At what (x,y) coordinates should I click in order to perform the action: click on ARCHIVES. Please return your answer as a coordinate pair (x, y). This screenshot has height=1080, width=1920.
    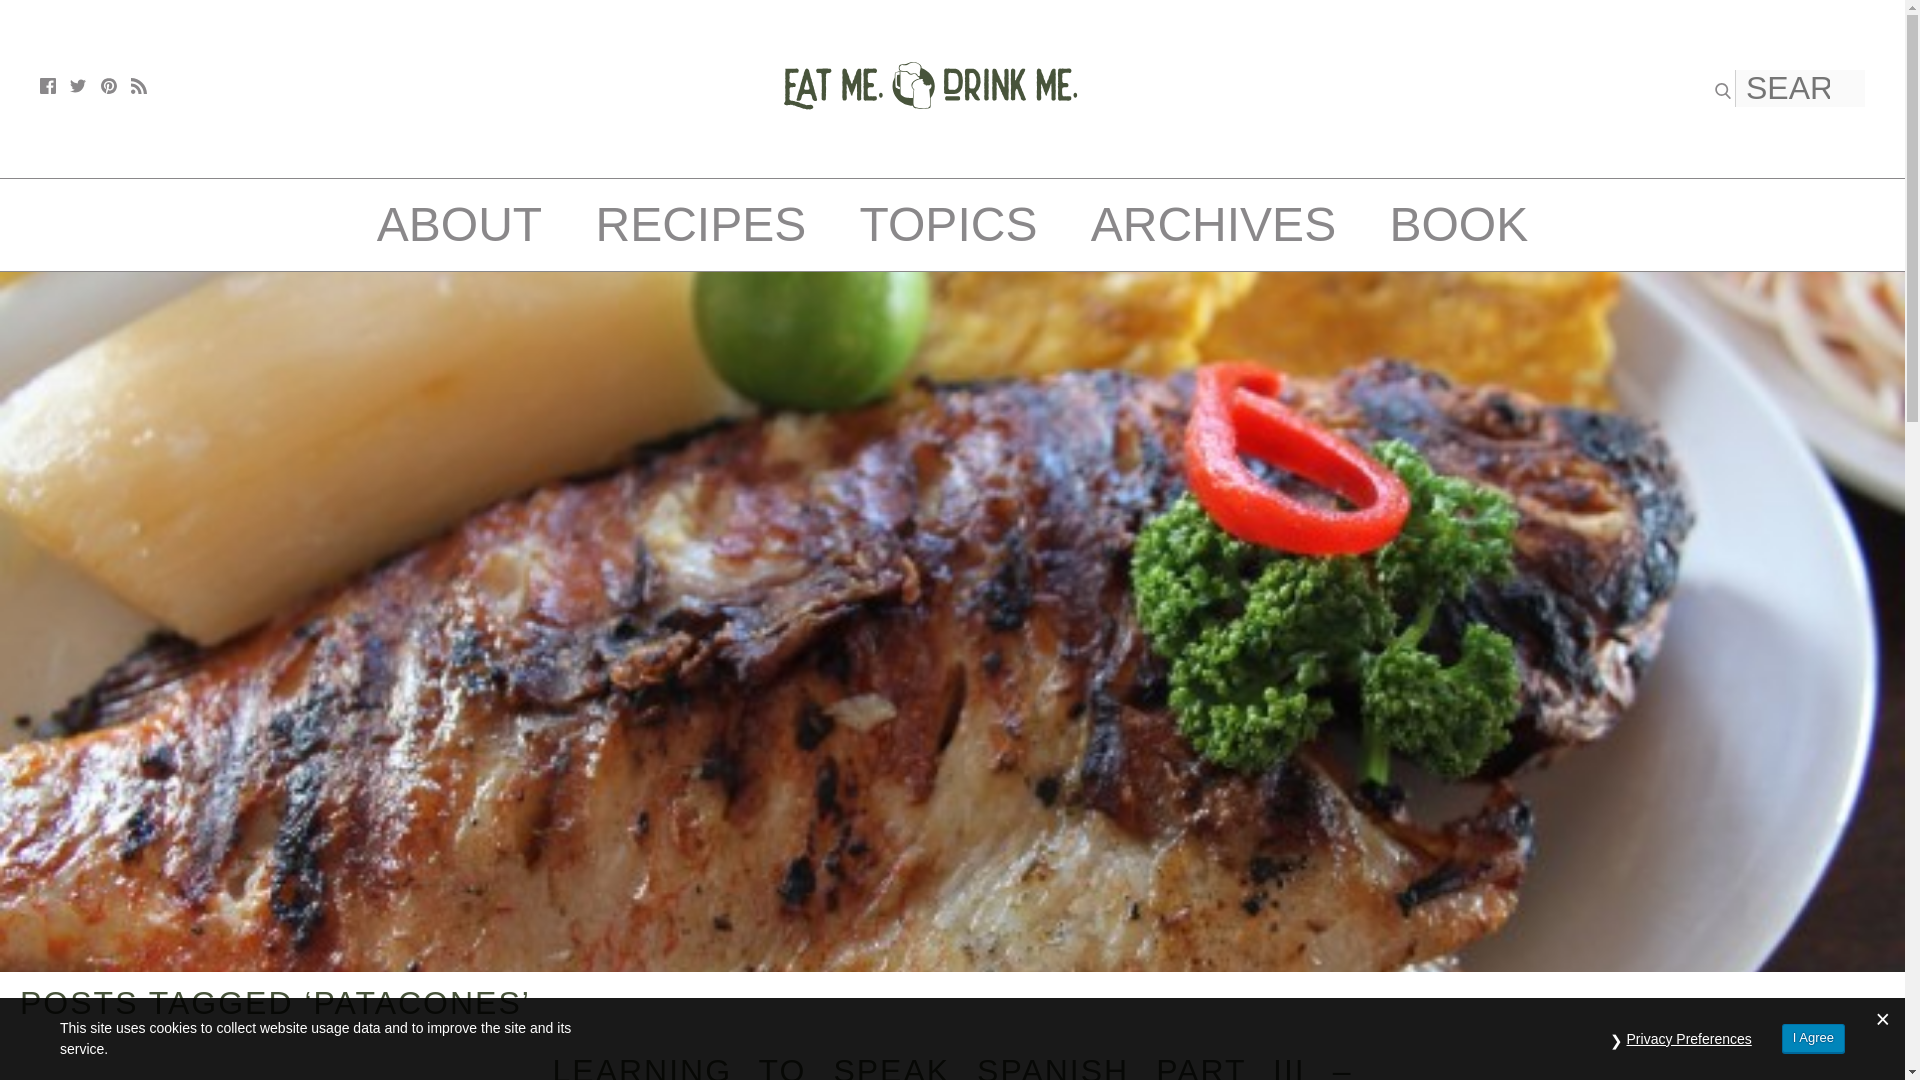
    Looking at the image, I should click on (1213, 224).